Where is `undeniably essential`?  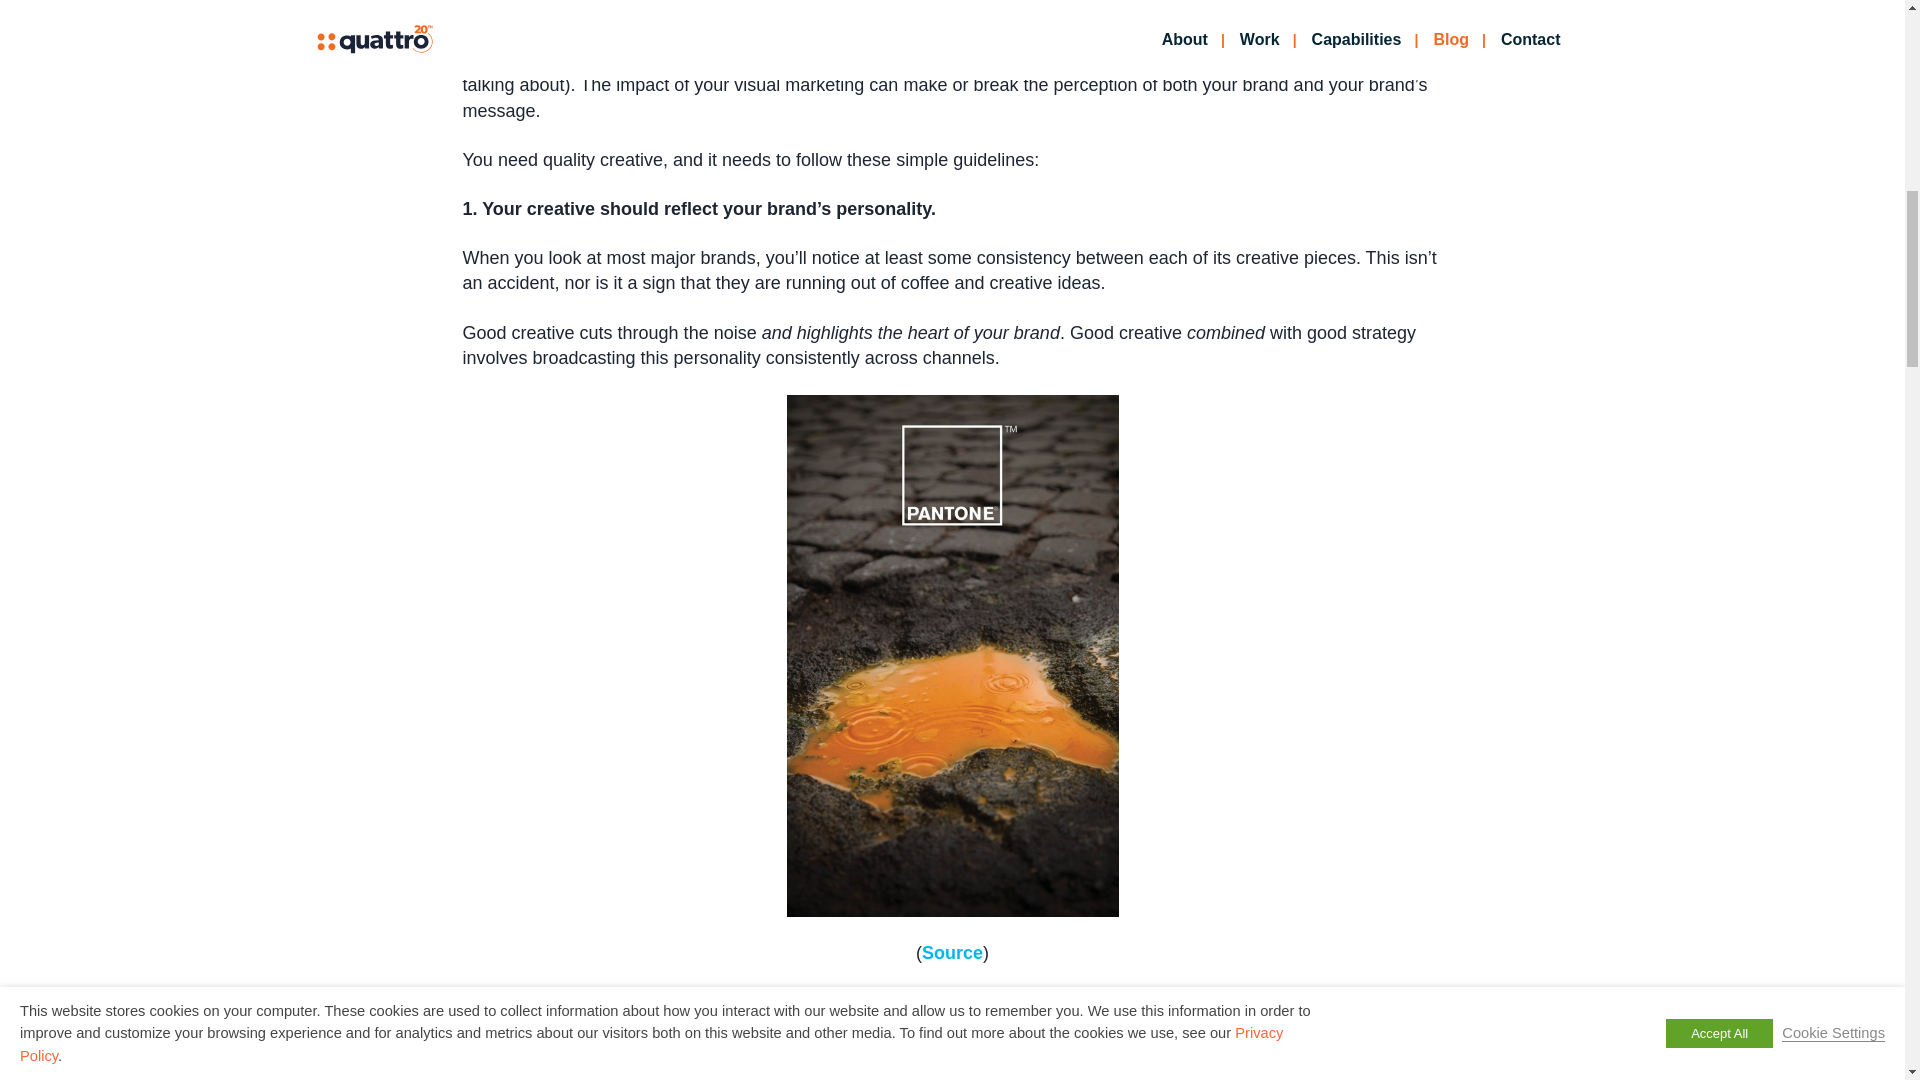 undeniably essential is located at coordinates (1022, 34).